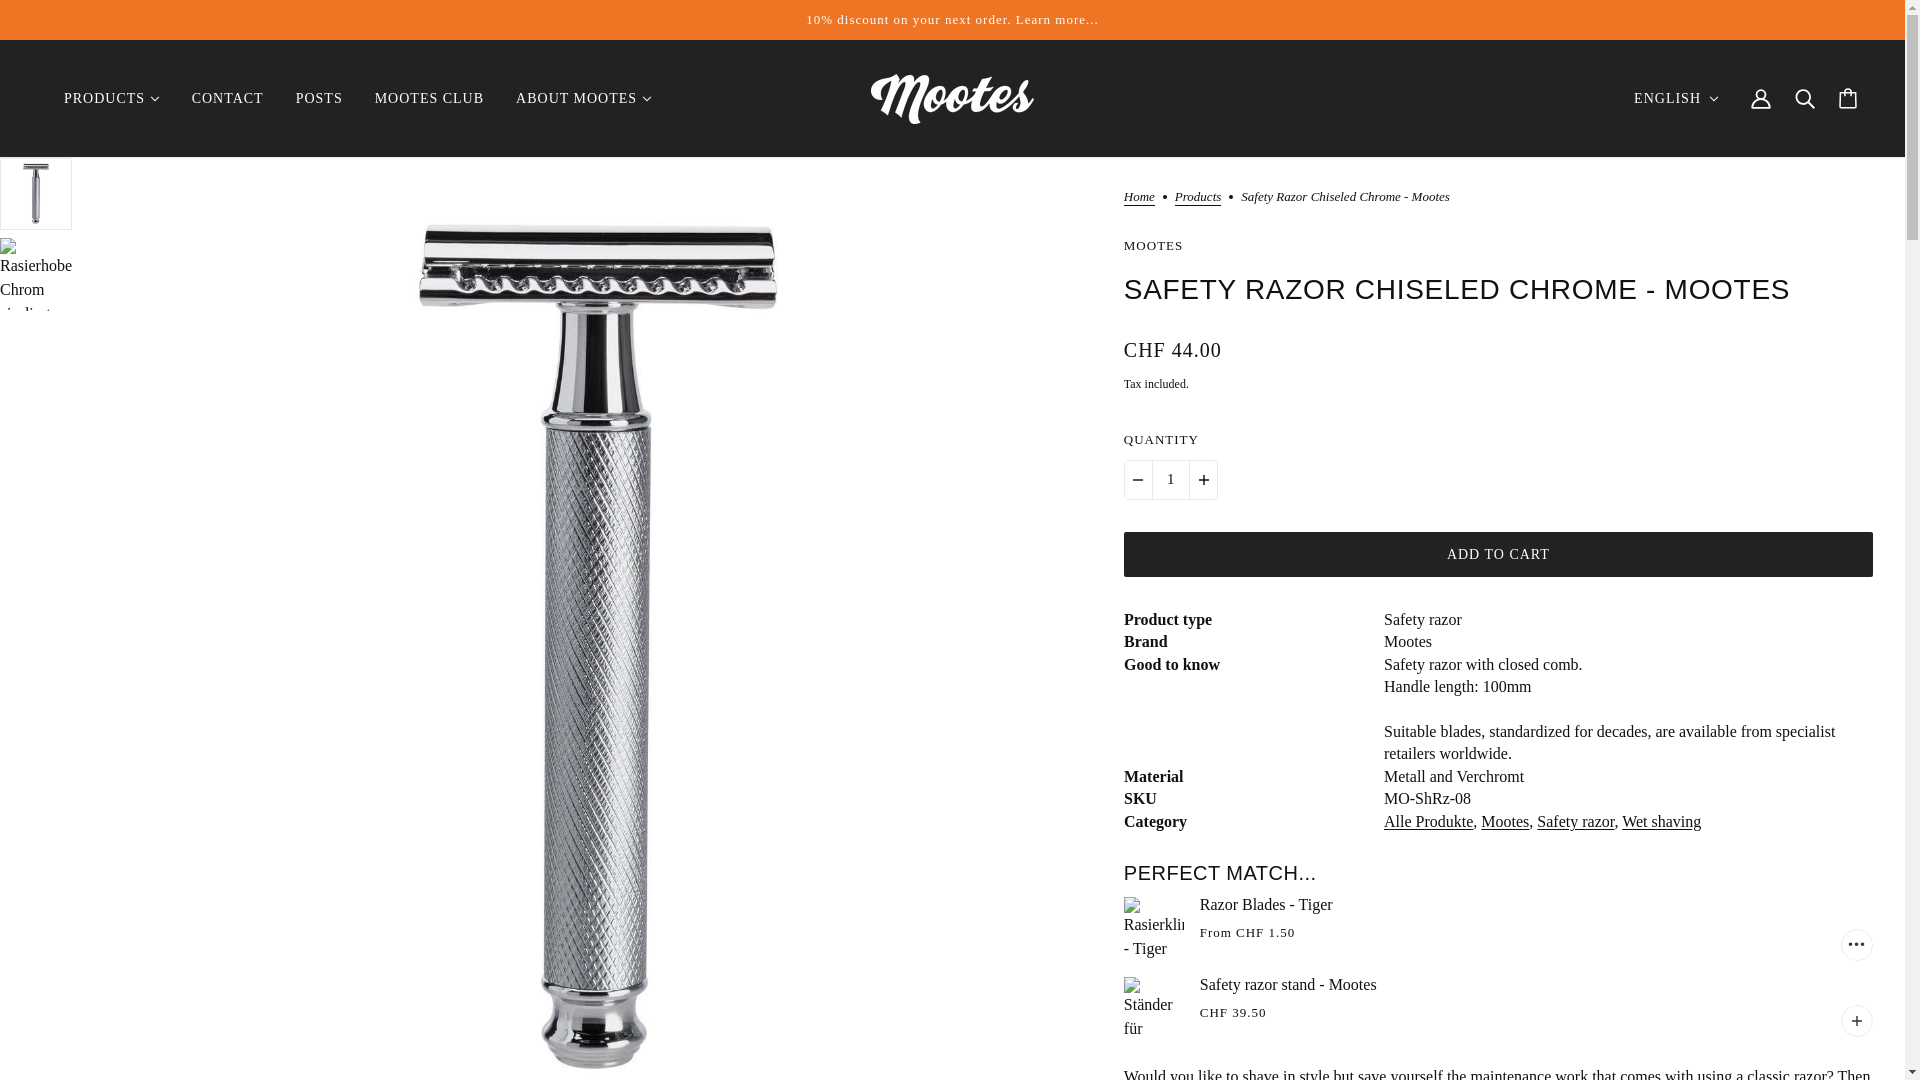 This screenshot has height=1080, width=1920. I want to click on 1, so click(1171, 480).